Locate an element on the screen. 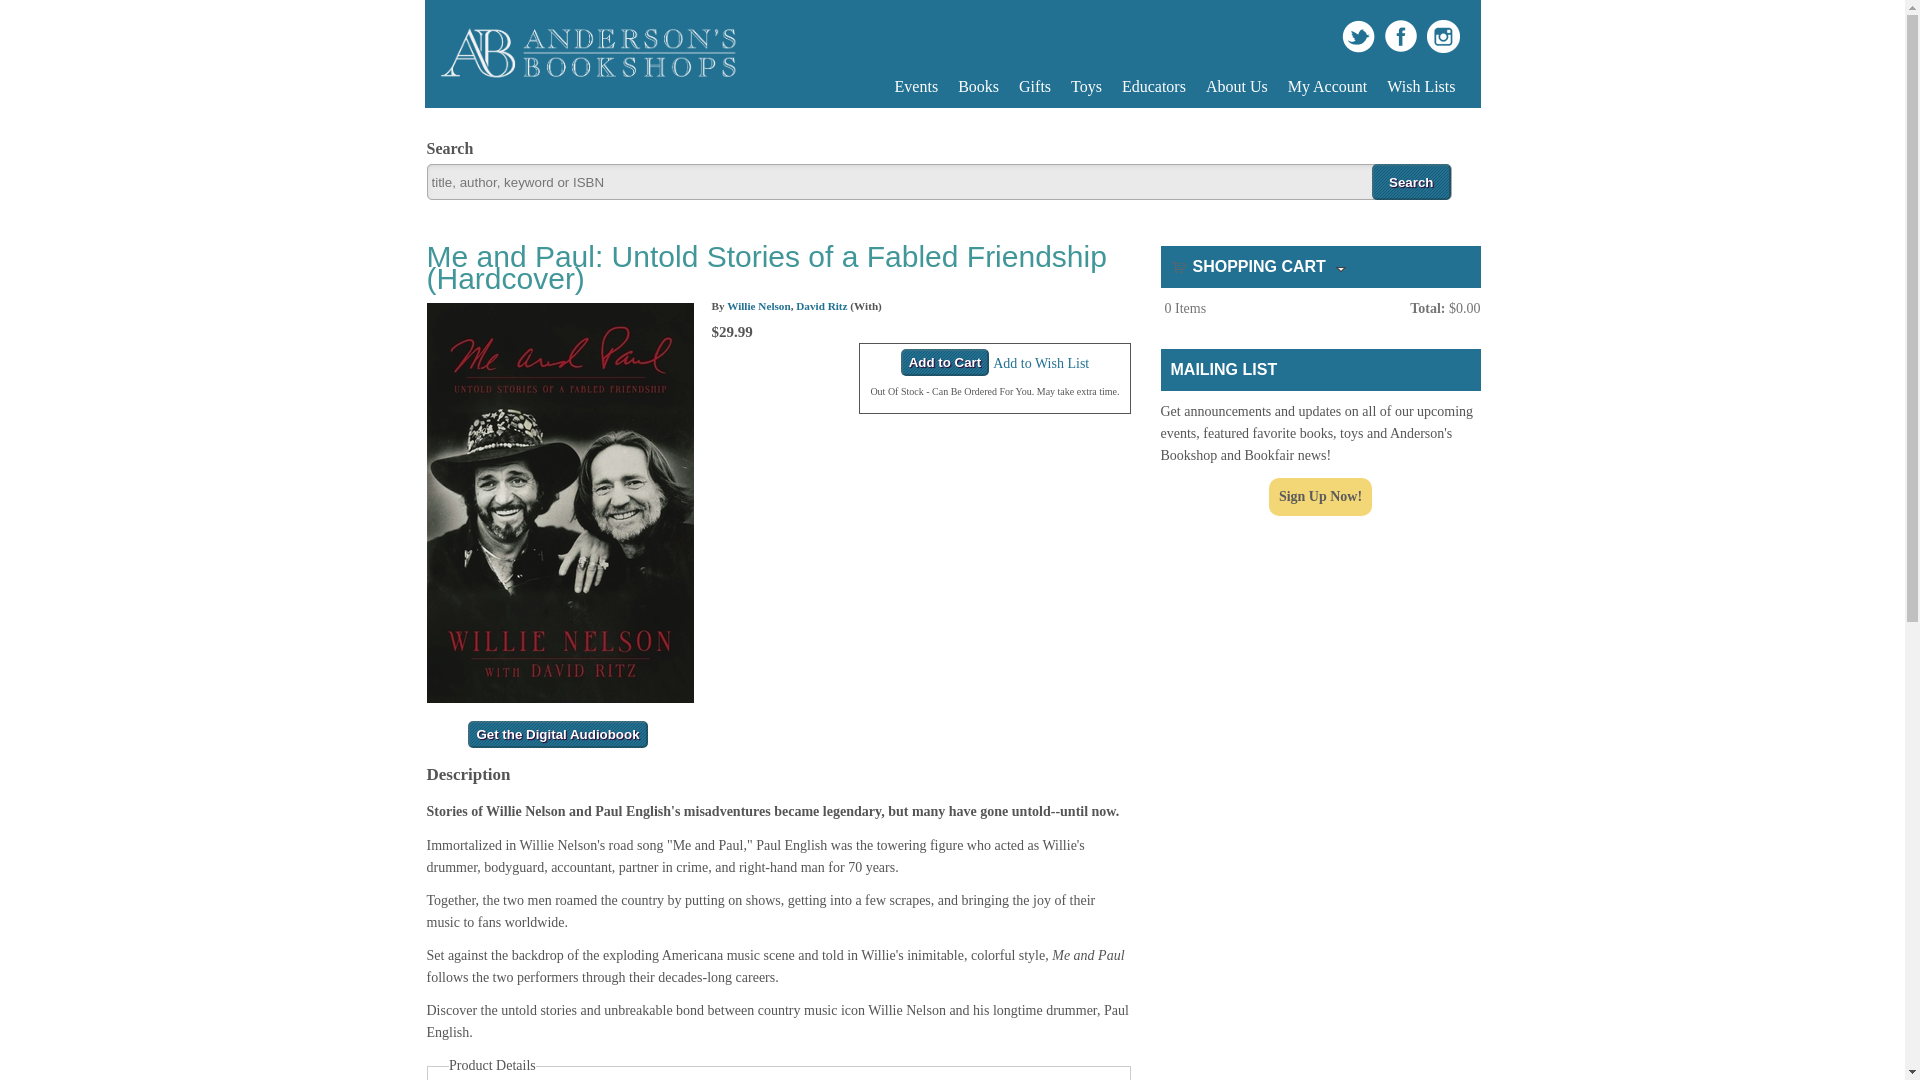 The width and height of the screenshot is (1920, 1080). David Ritz is located at coordinates (821, 306).